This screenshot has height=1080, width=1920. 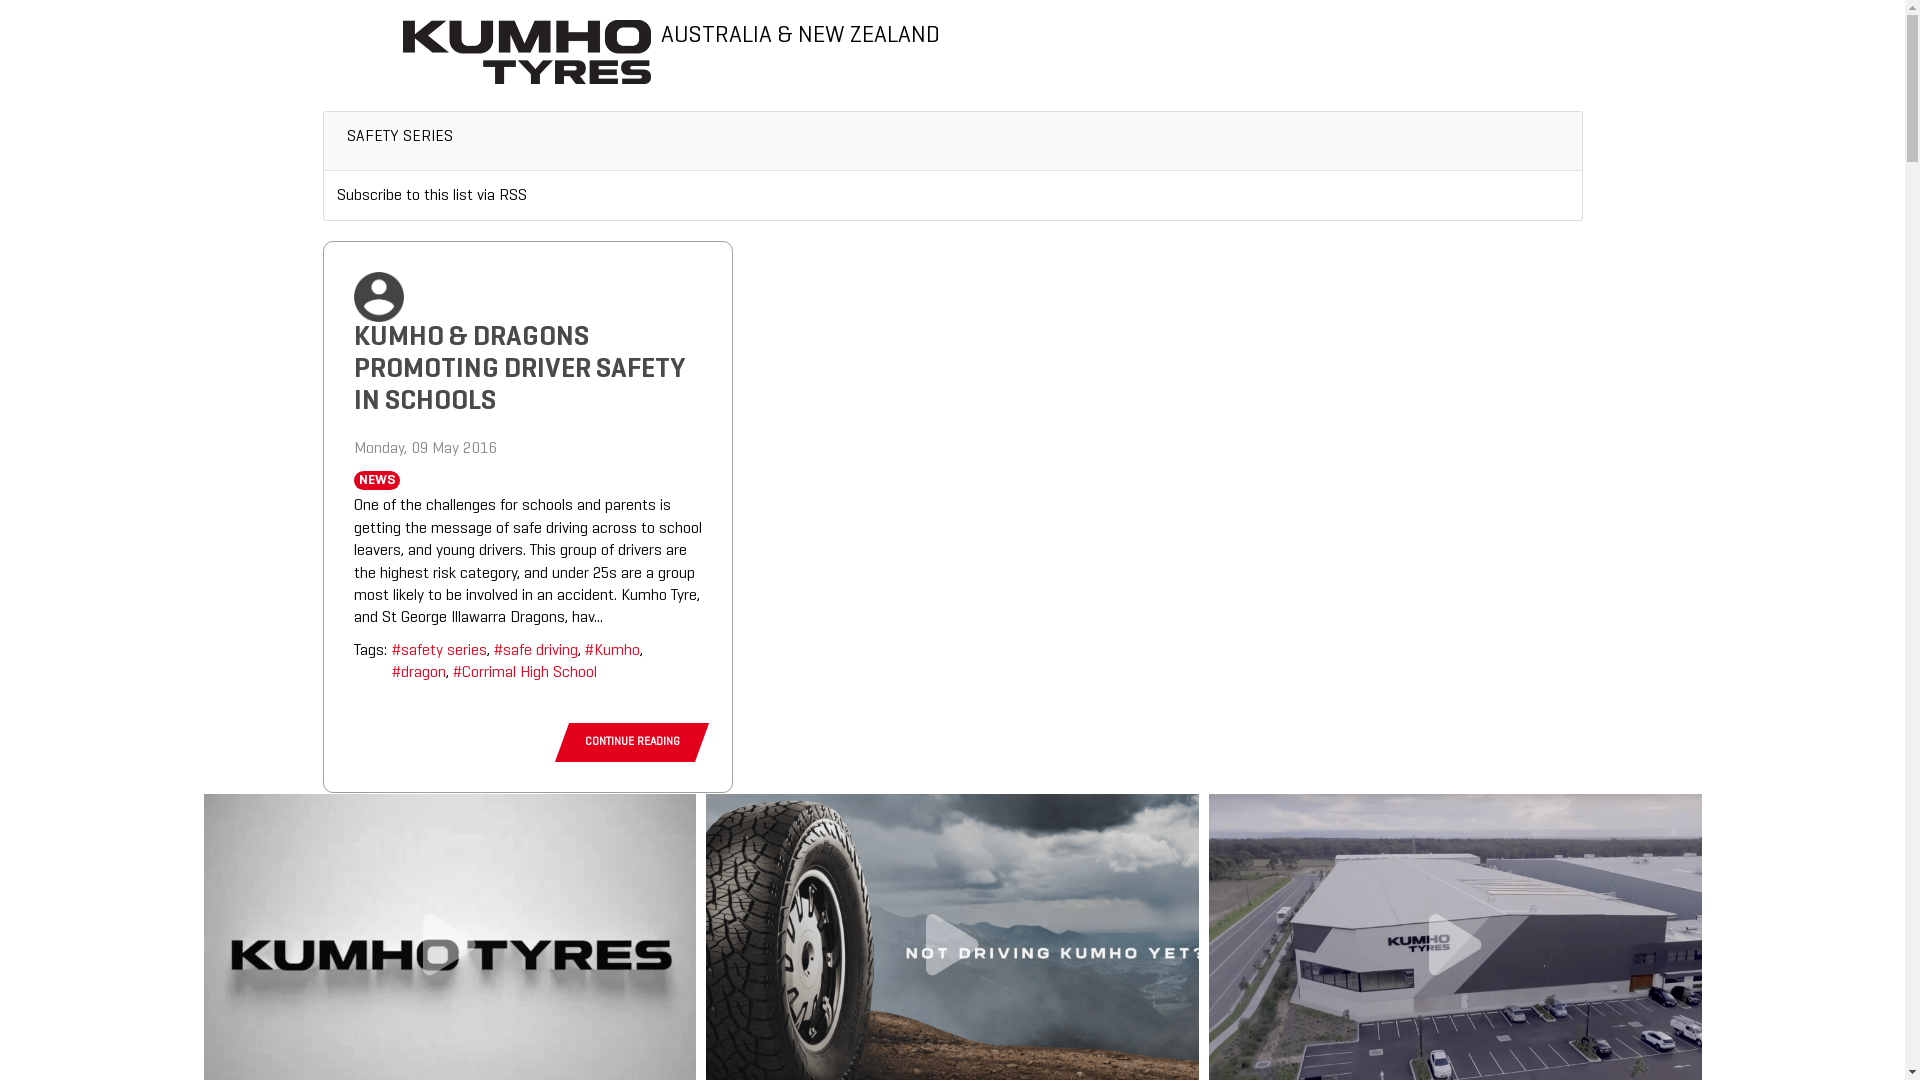 What do you see at coordinates (440, 651) in the screenshot?
I see `safety series` at bounding box center [440, 651].